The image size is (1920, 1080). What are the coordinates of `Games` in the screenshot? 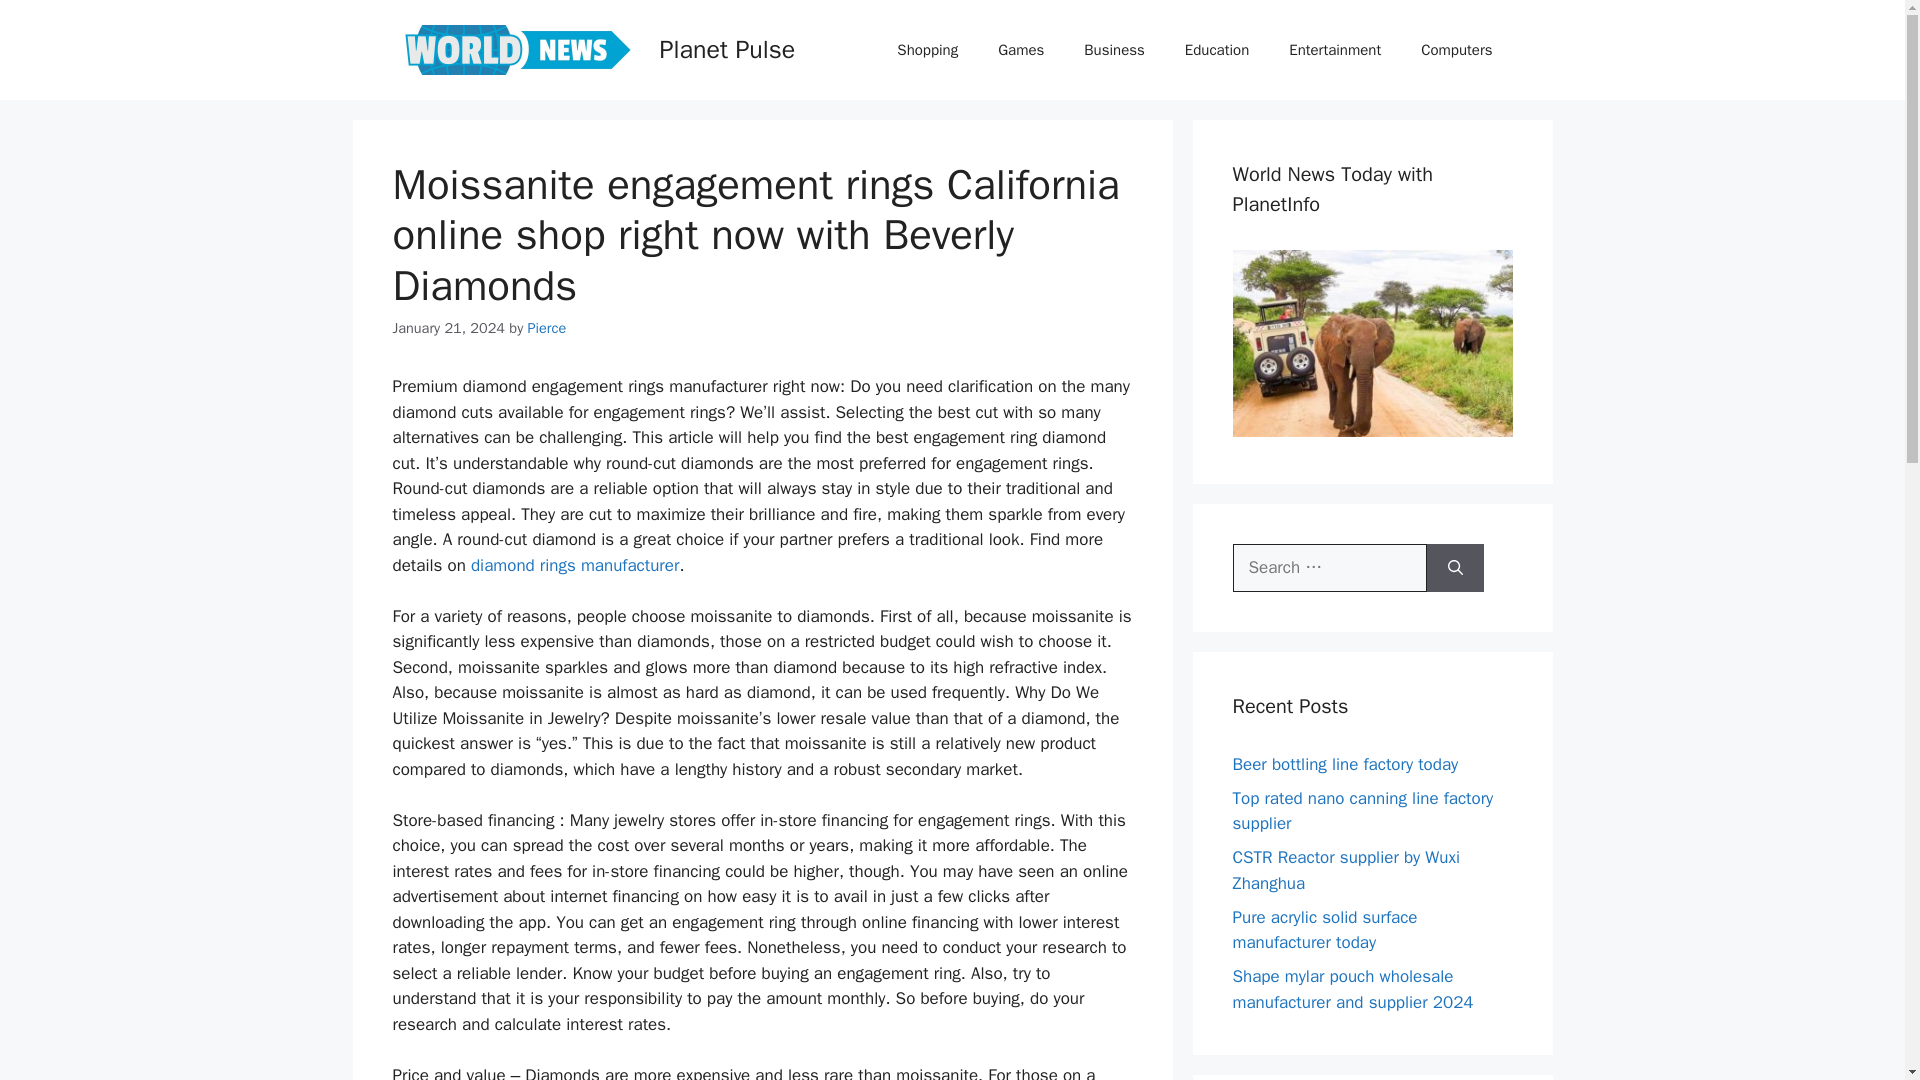 It's located at (1020, 50).